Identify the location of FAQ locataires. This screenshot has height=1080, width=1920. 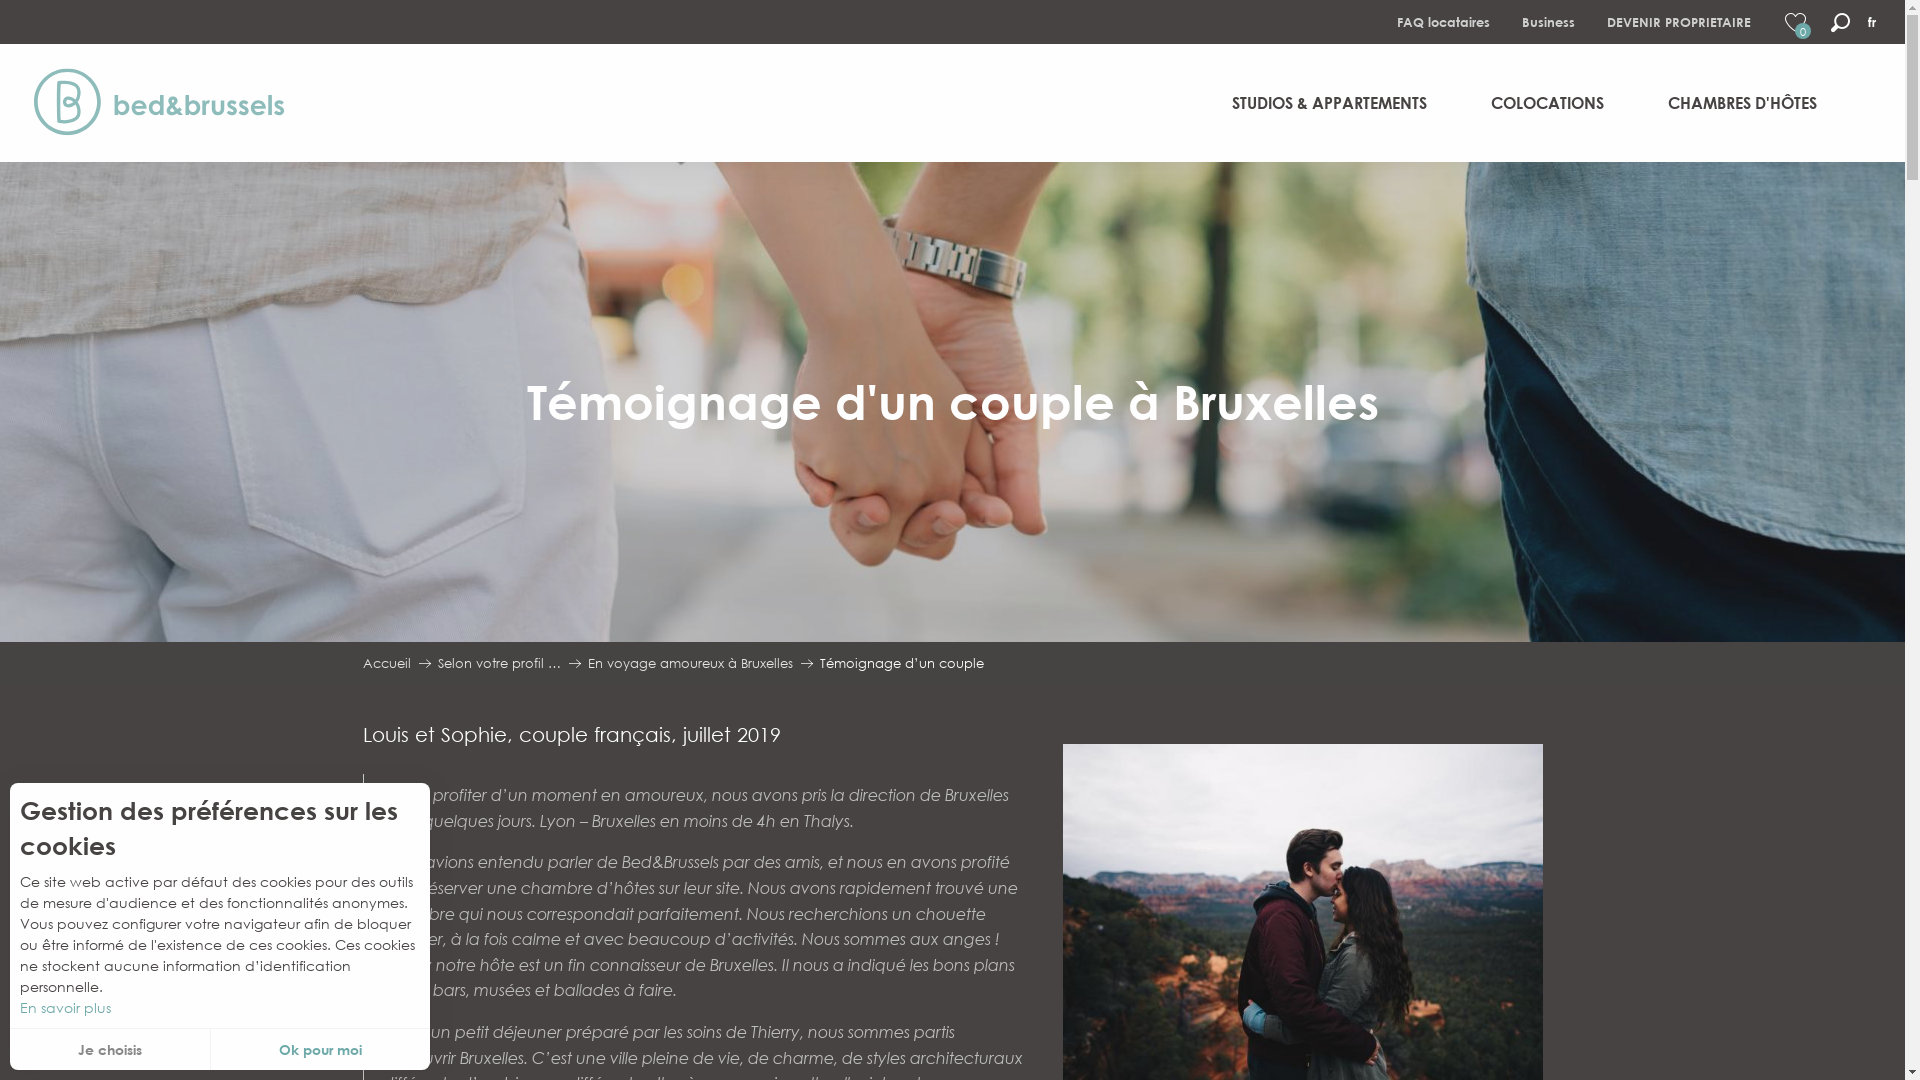
(1444, 22).